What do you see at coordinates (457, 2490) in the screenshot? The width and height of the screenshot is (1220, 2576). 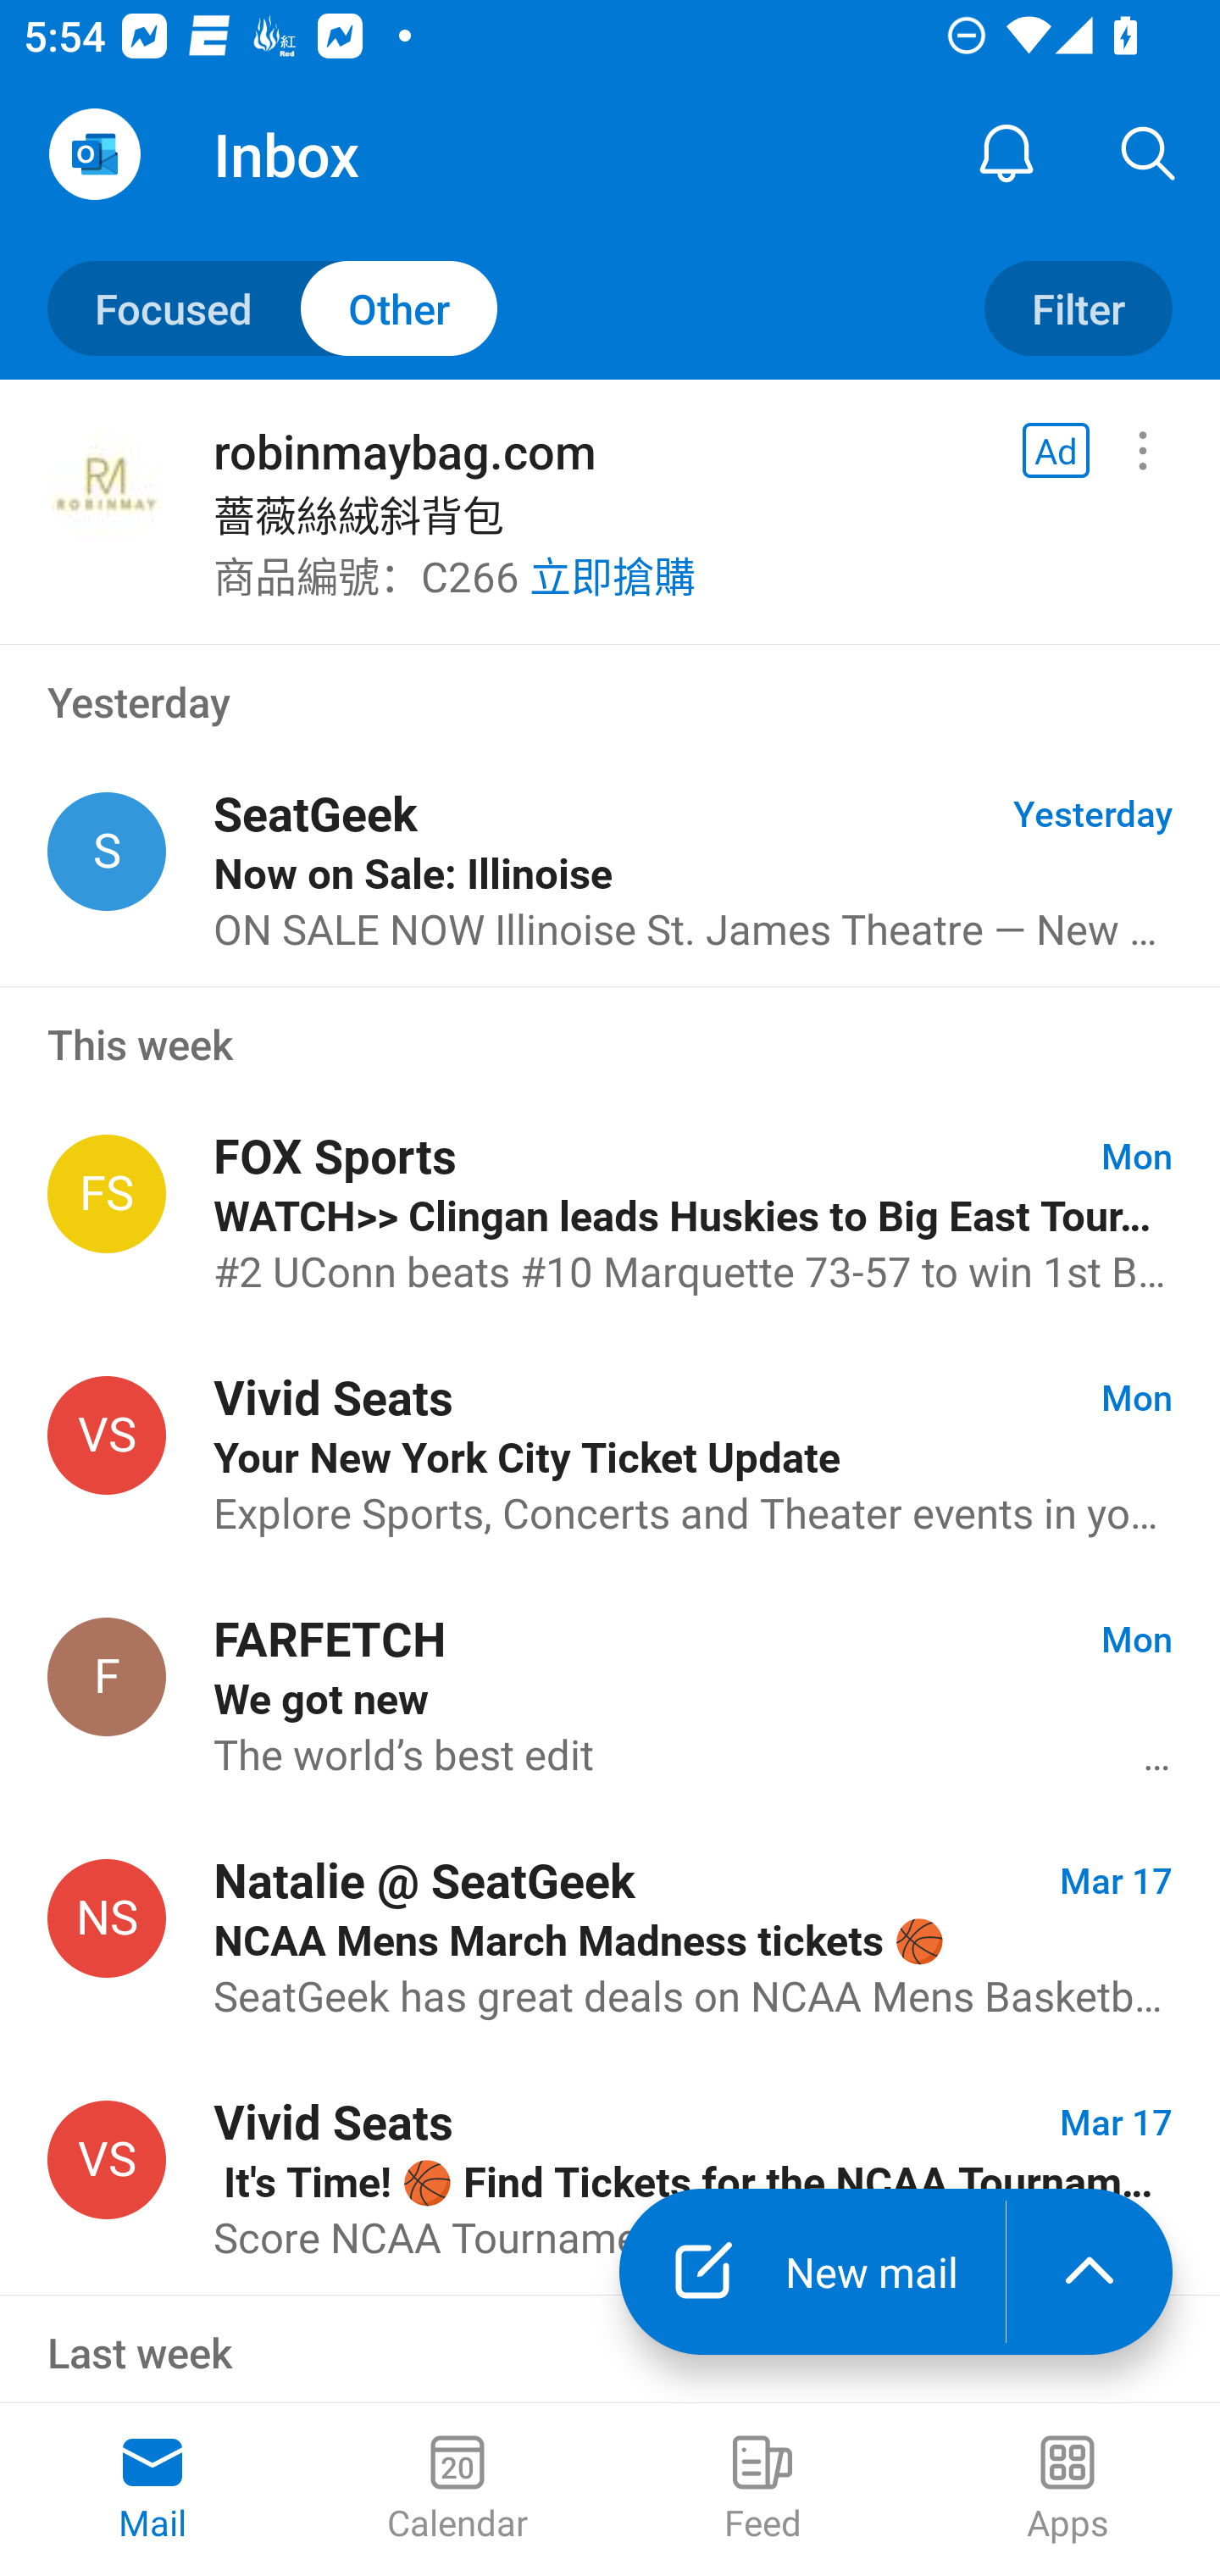 I see `Calendar` at bounding box center [457, 2490].